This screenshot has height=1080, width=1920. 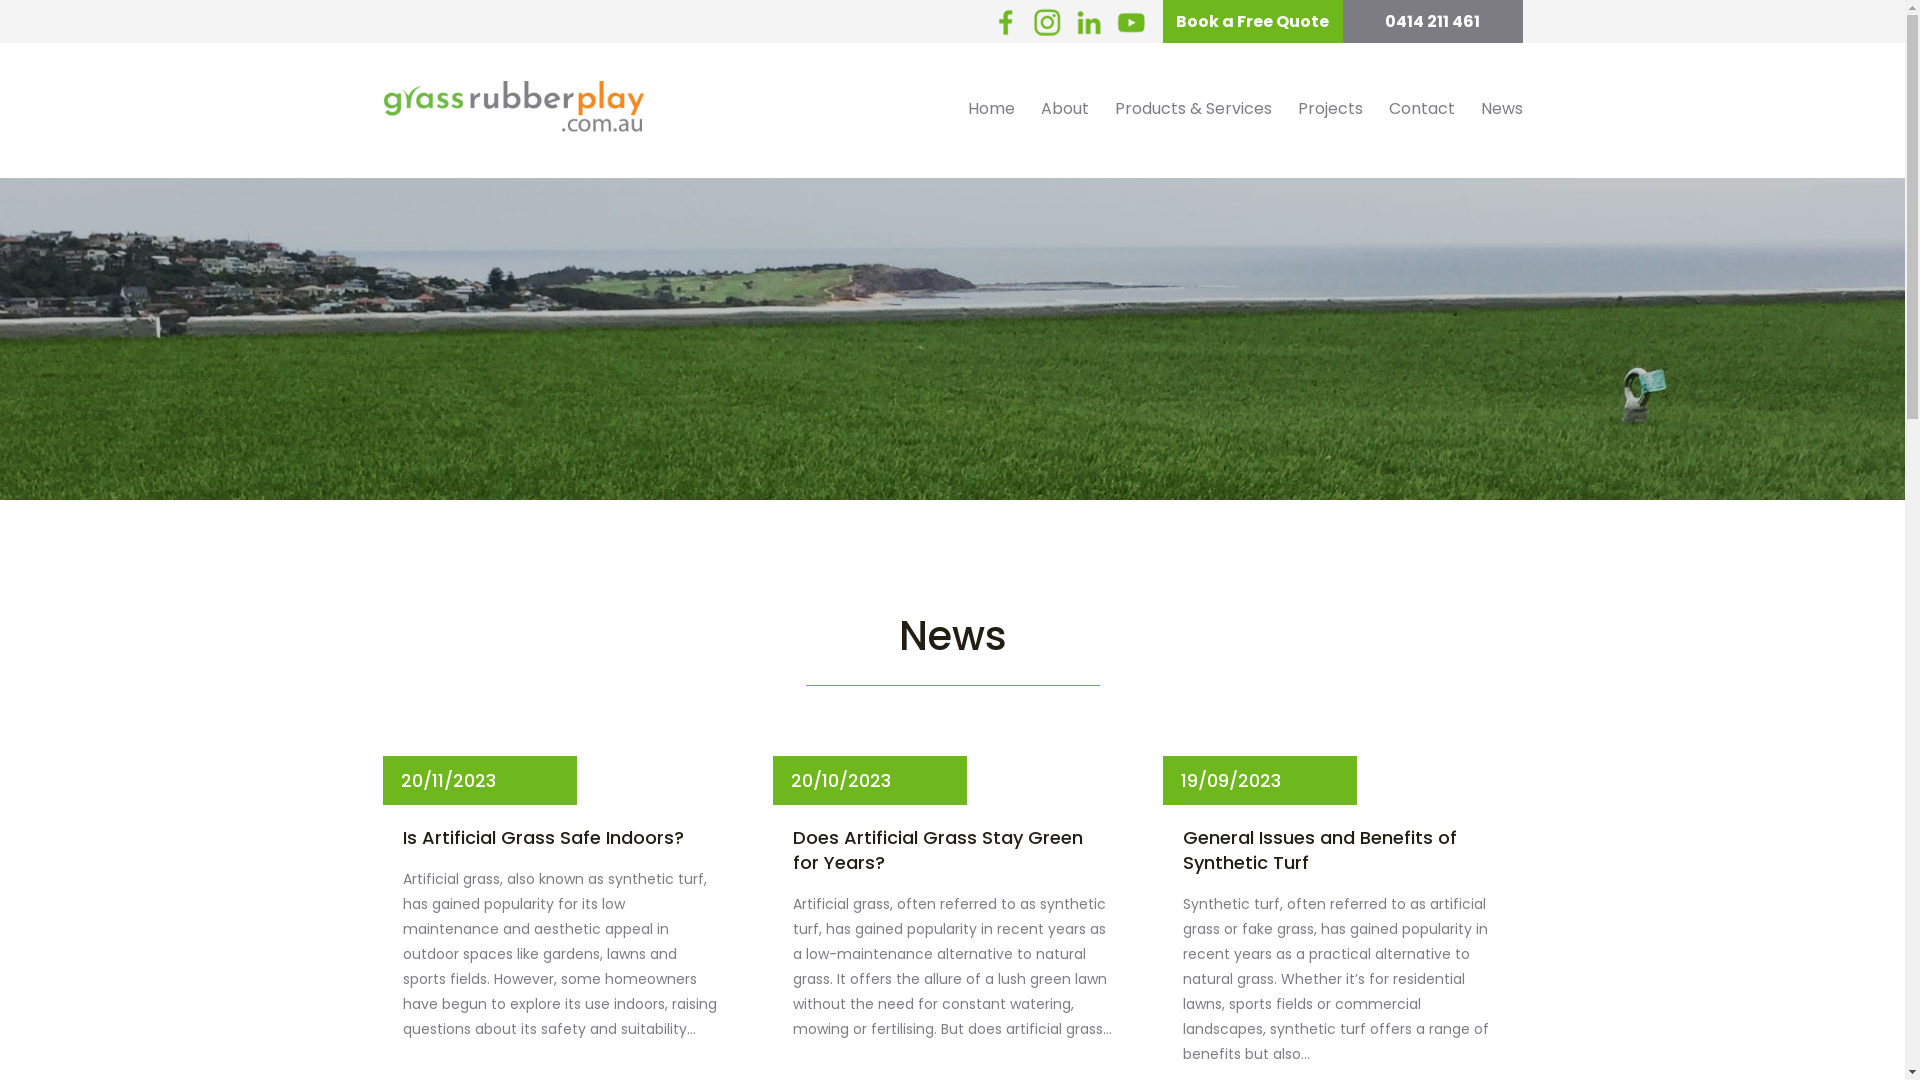 I want to click on Does Artificial Grass Stay Green for Years?, so click(x=952, y=850).